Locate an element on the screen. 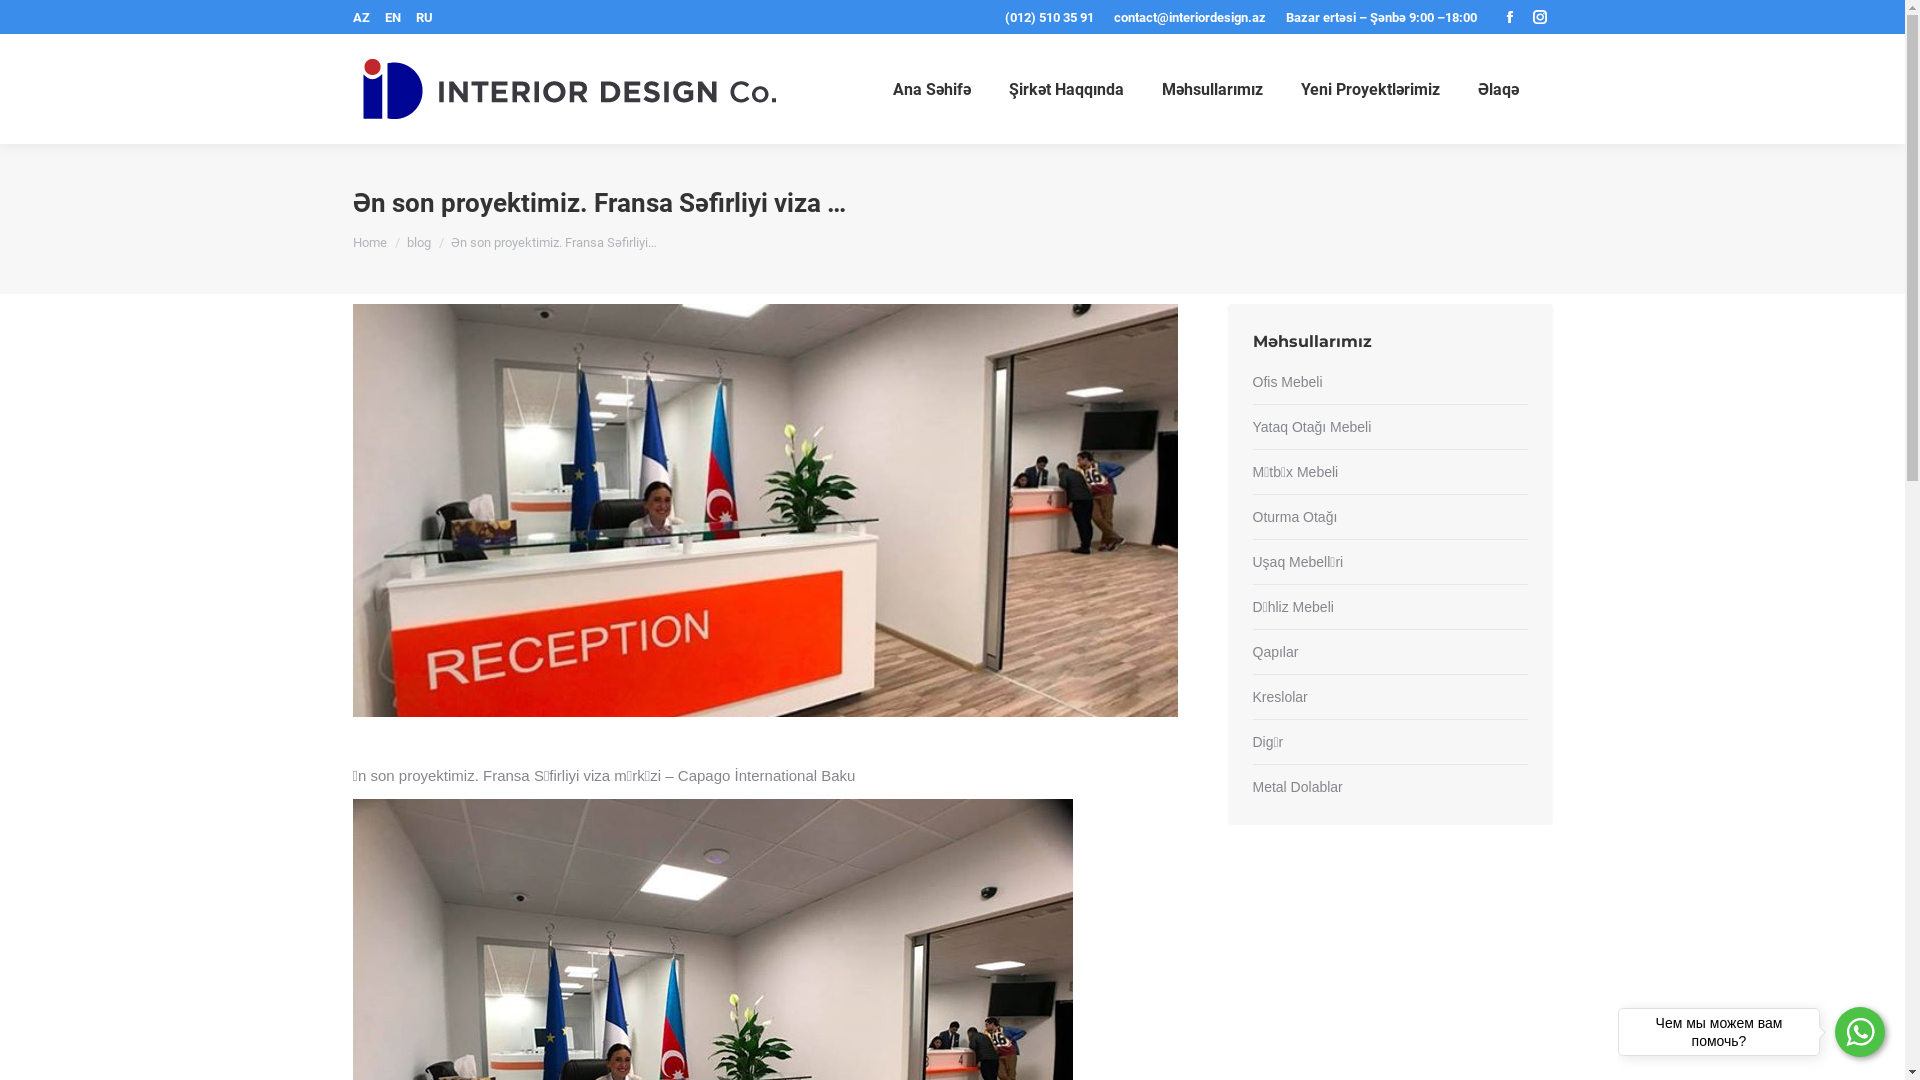 This screenshot has height=1080, width=1920. AZ is located at coordinates (360, 18).